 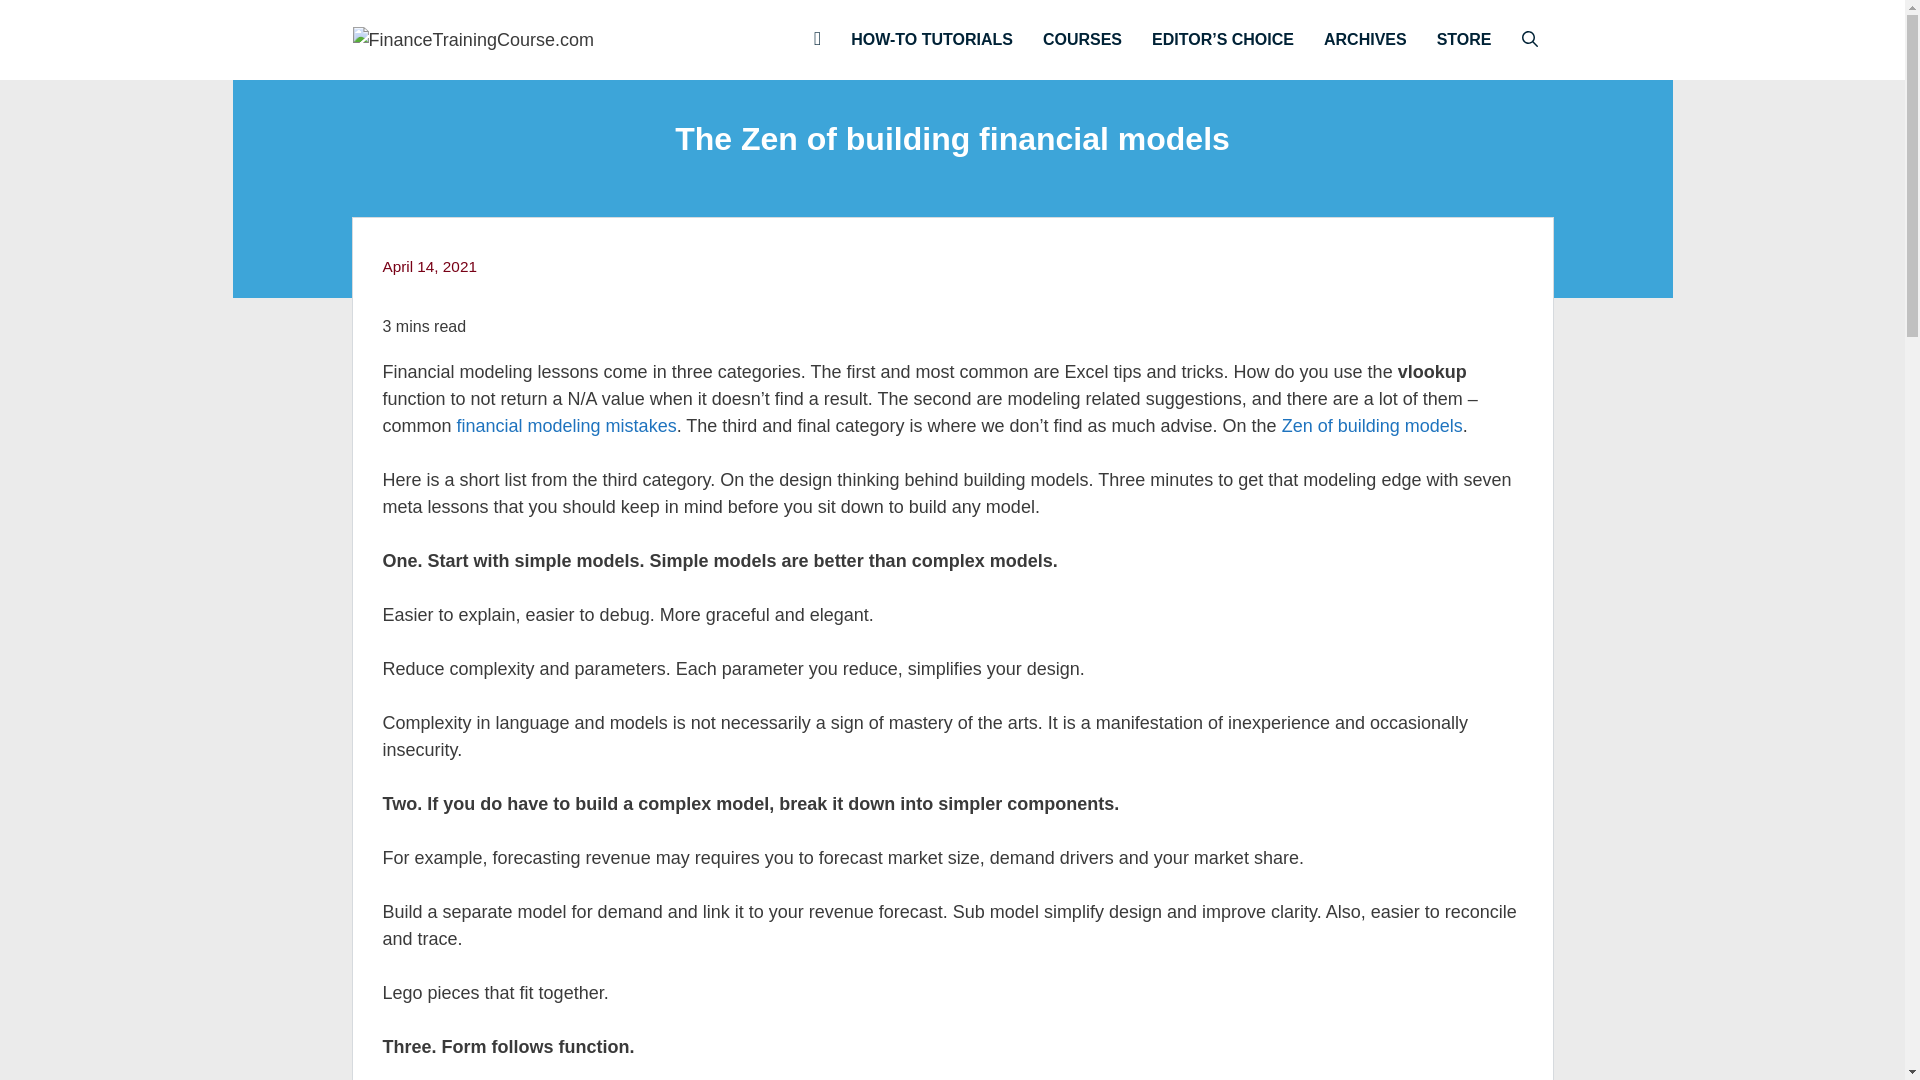 What do you see at coordinates (1464, 40) in the screenshot?
I see `STORE` at bounding box center [1464, 40].